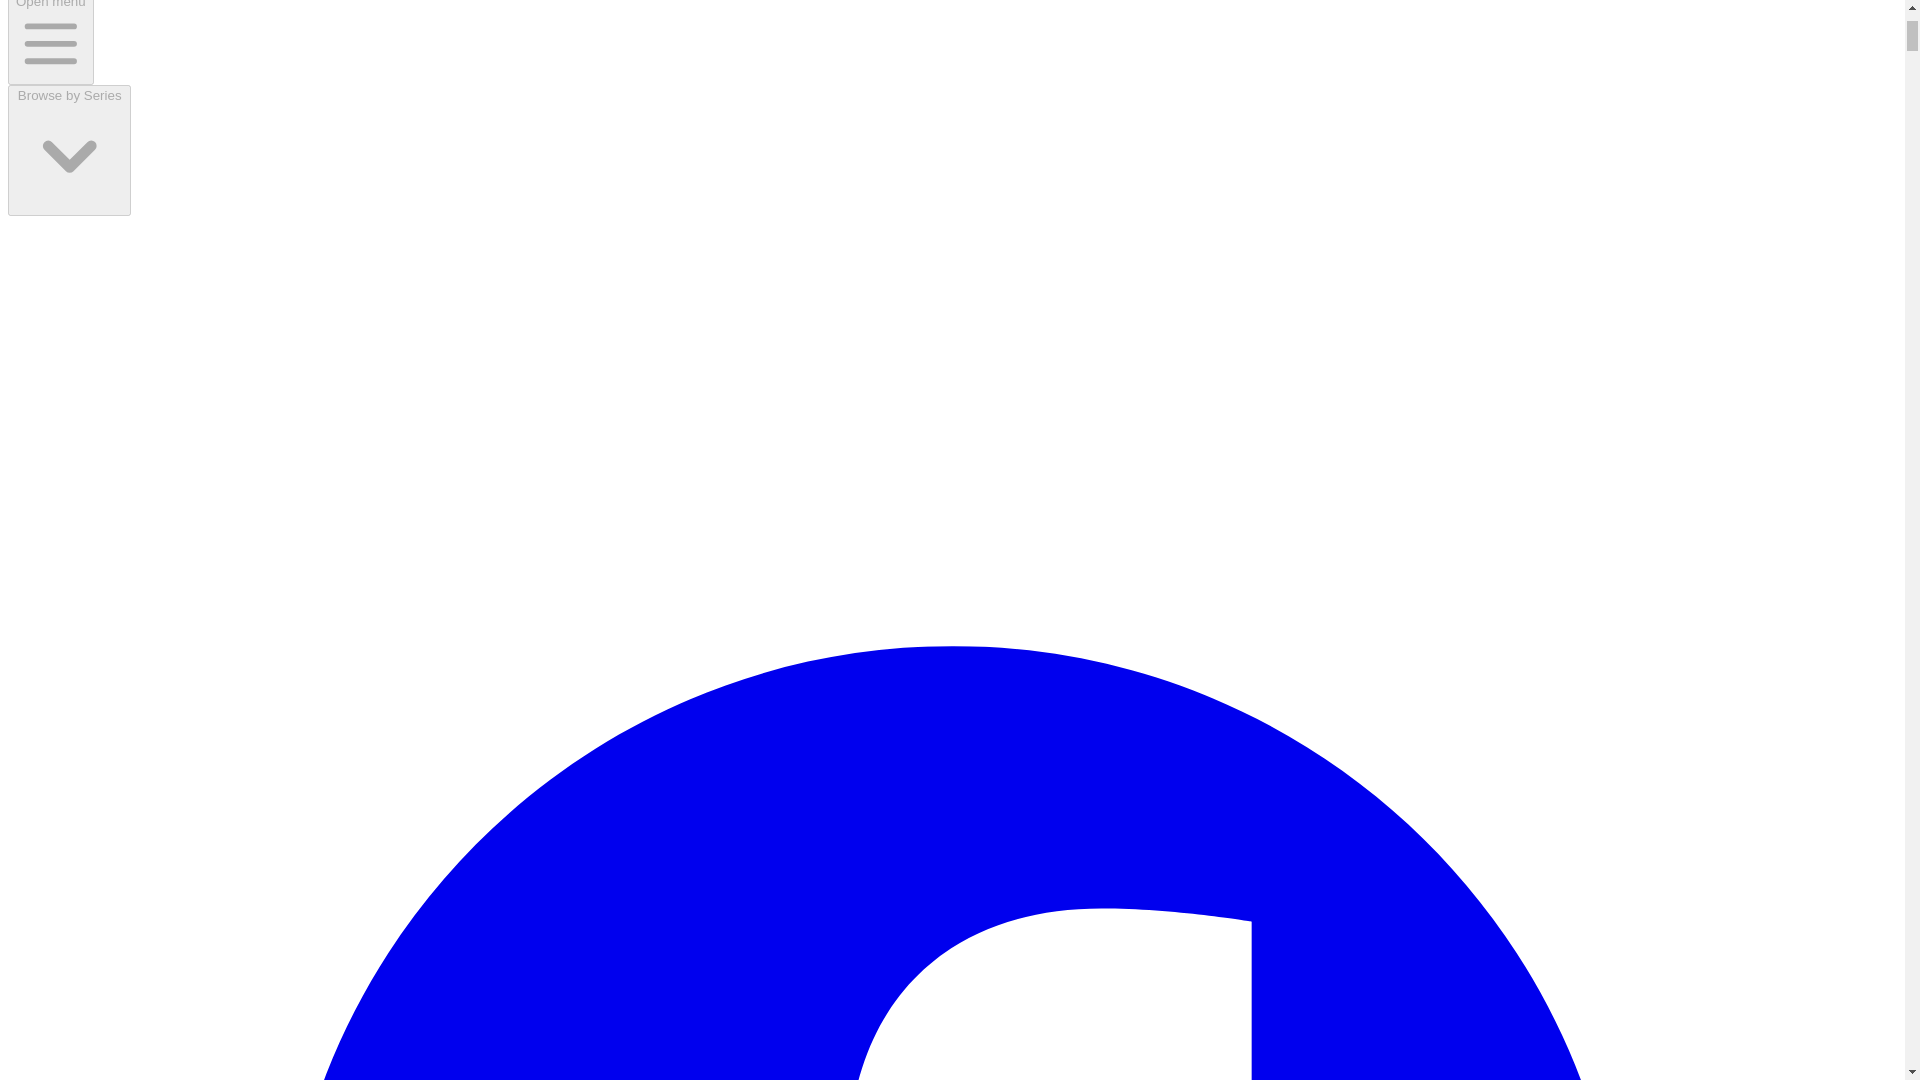 The width and height of the screenshot is (1920, 1080). What do you see at coordinates (68, 150) in the screenshot?
I see `Browse by Series` at bounding box center [68, 150].